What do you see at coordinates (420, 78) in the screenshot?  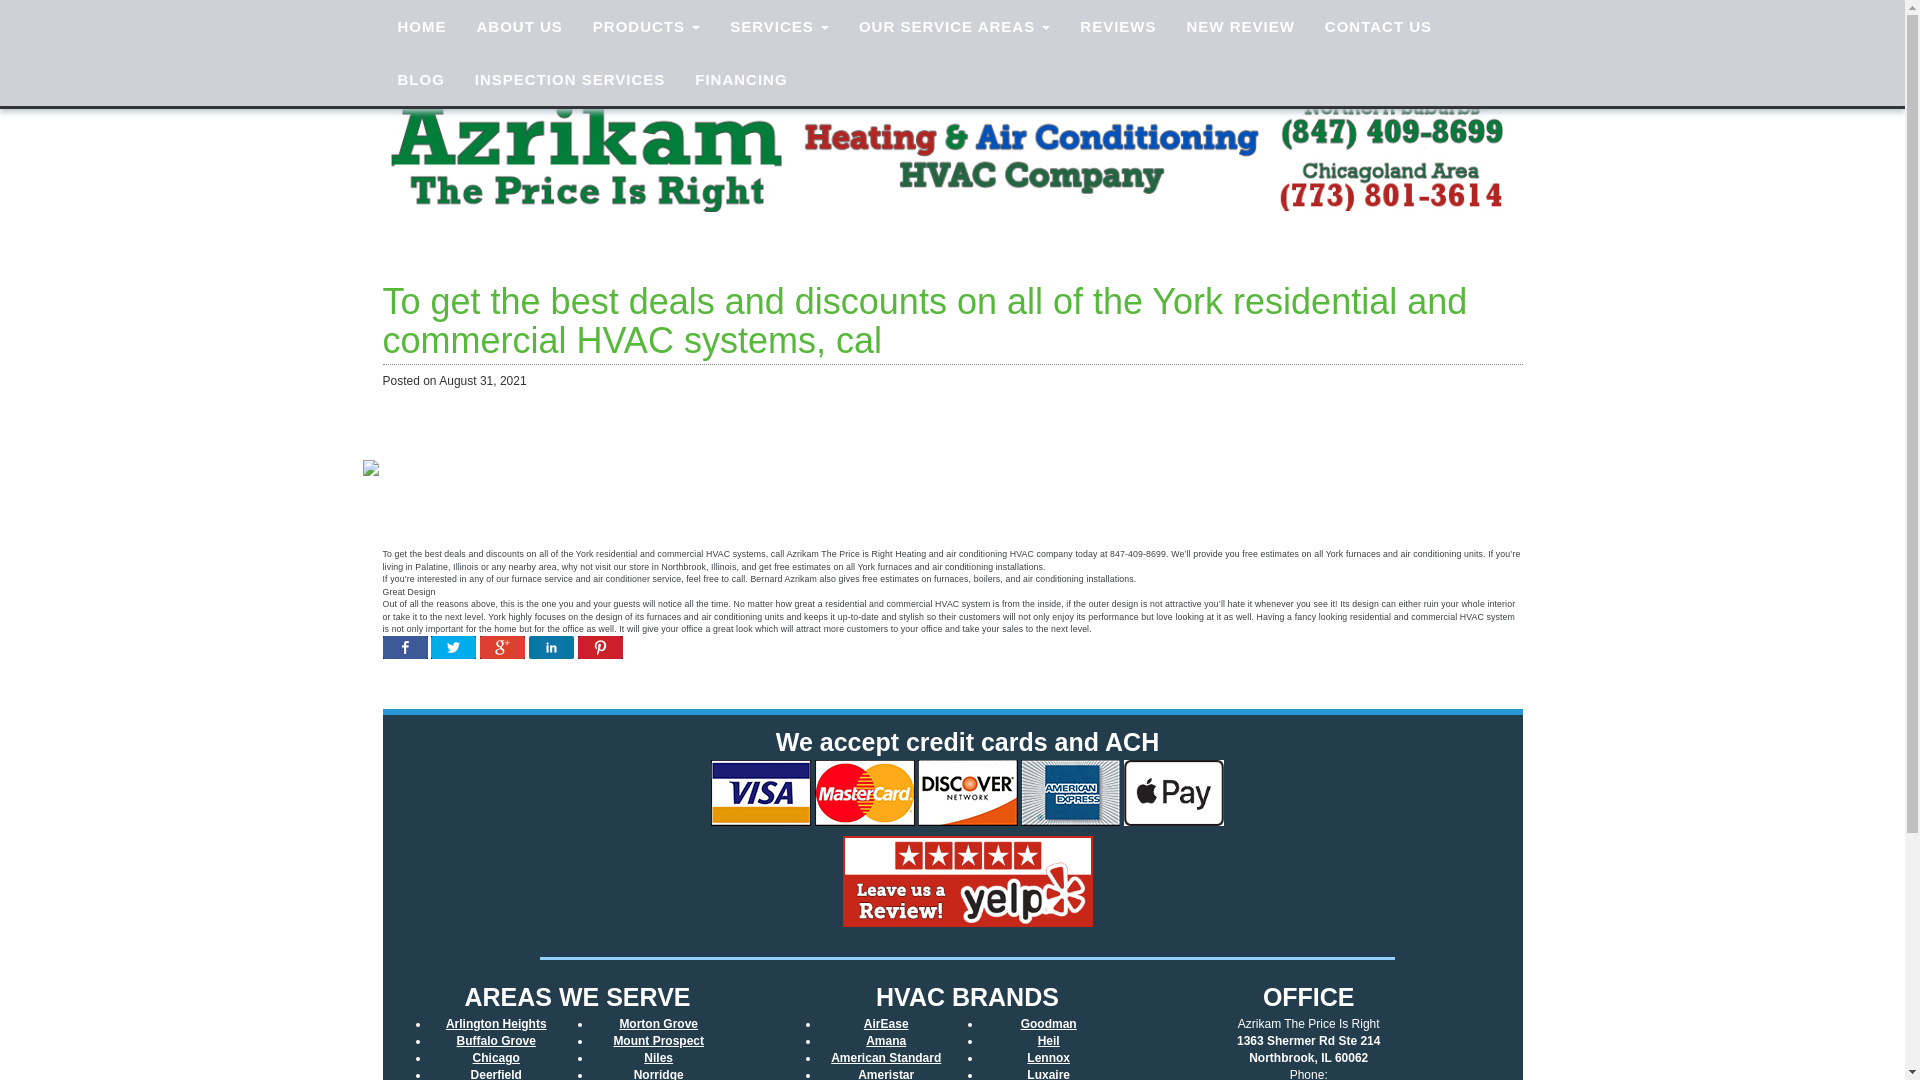 I see `BLOG` at bounding box center [420, 78].